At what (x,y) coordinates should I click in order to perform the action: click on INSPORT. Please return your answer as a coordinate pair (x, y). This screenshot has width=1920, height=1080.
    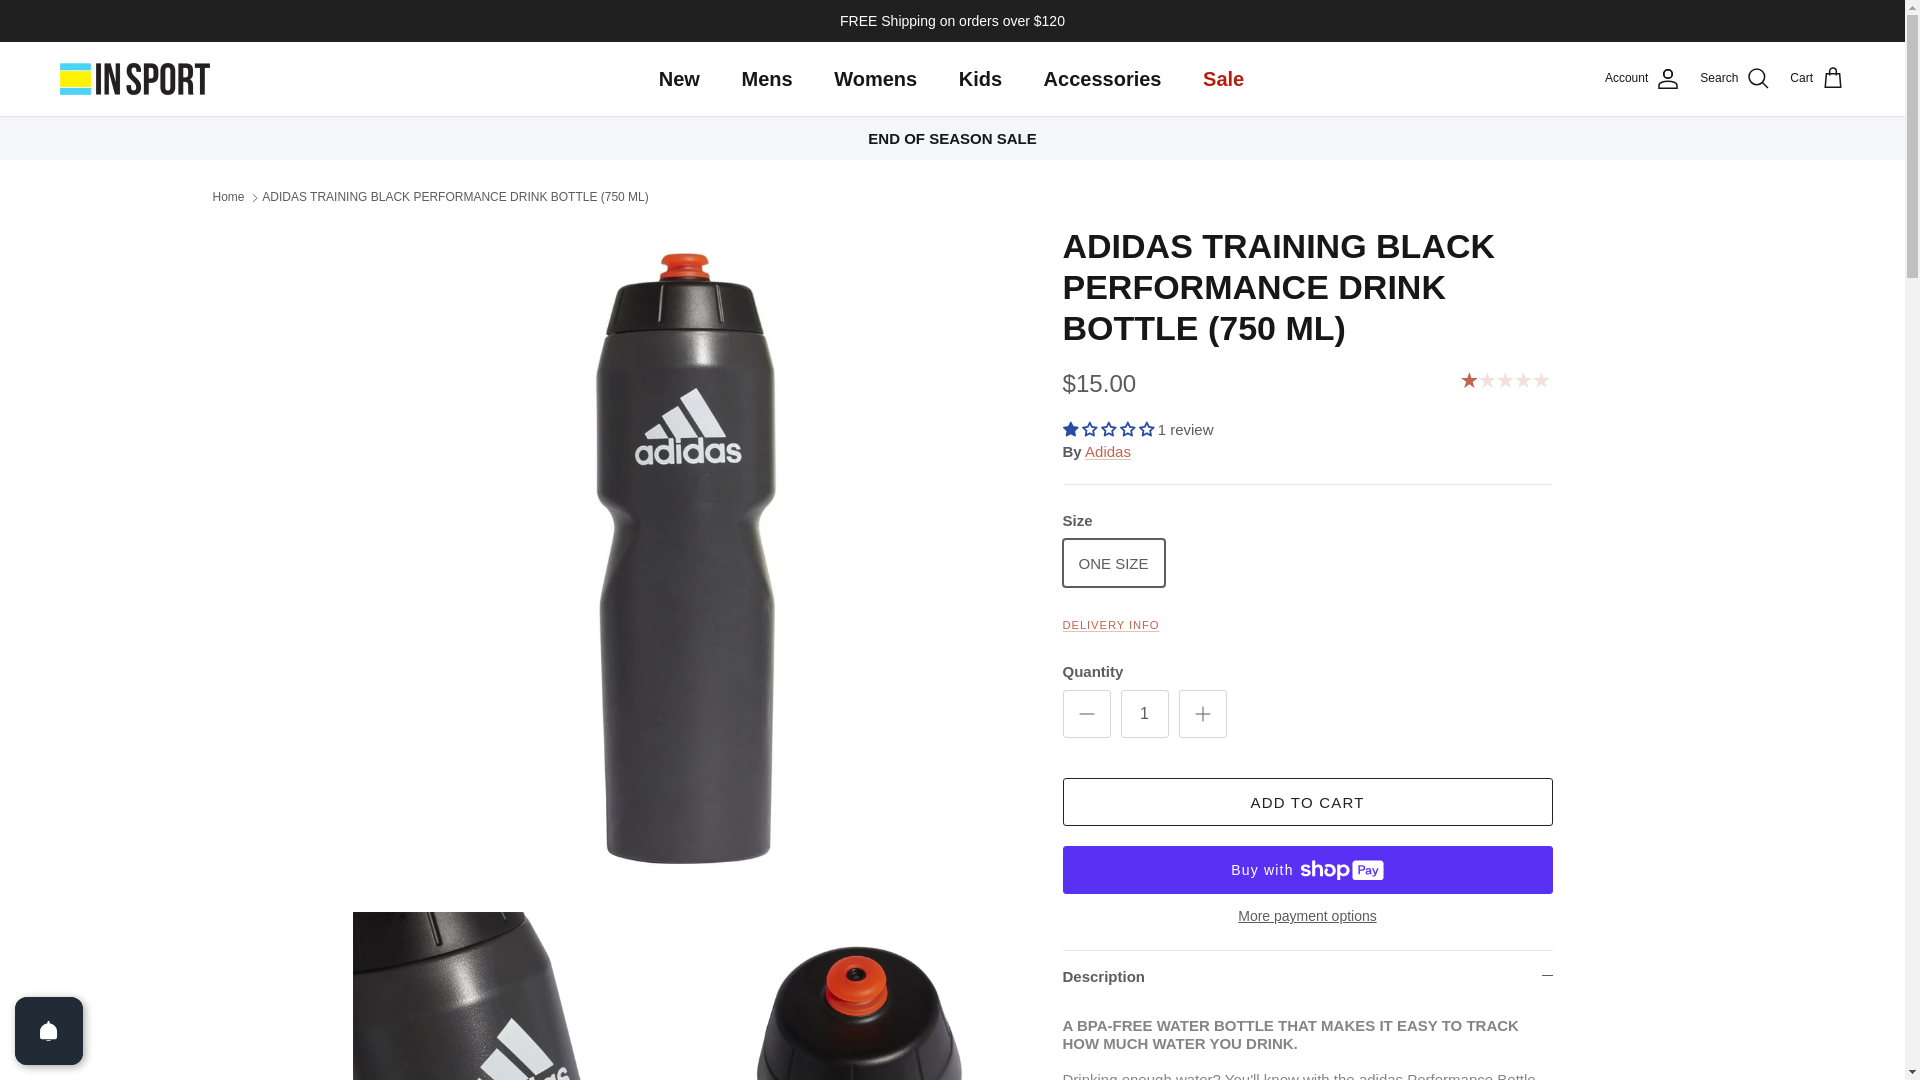
    Looking at the image, I should click on (134, 78).